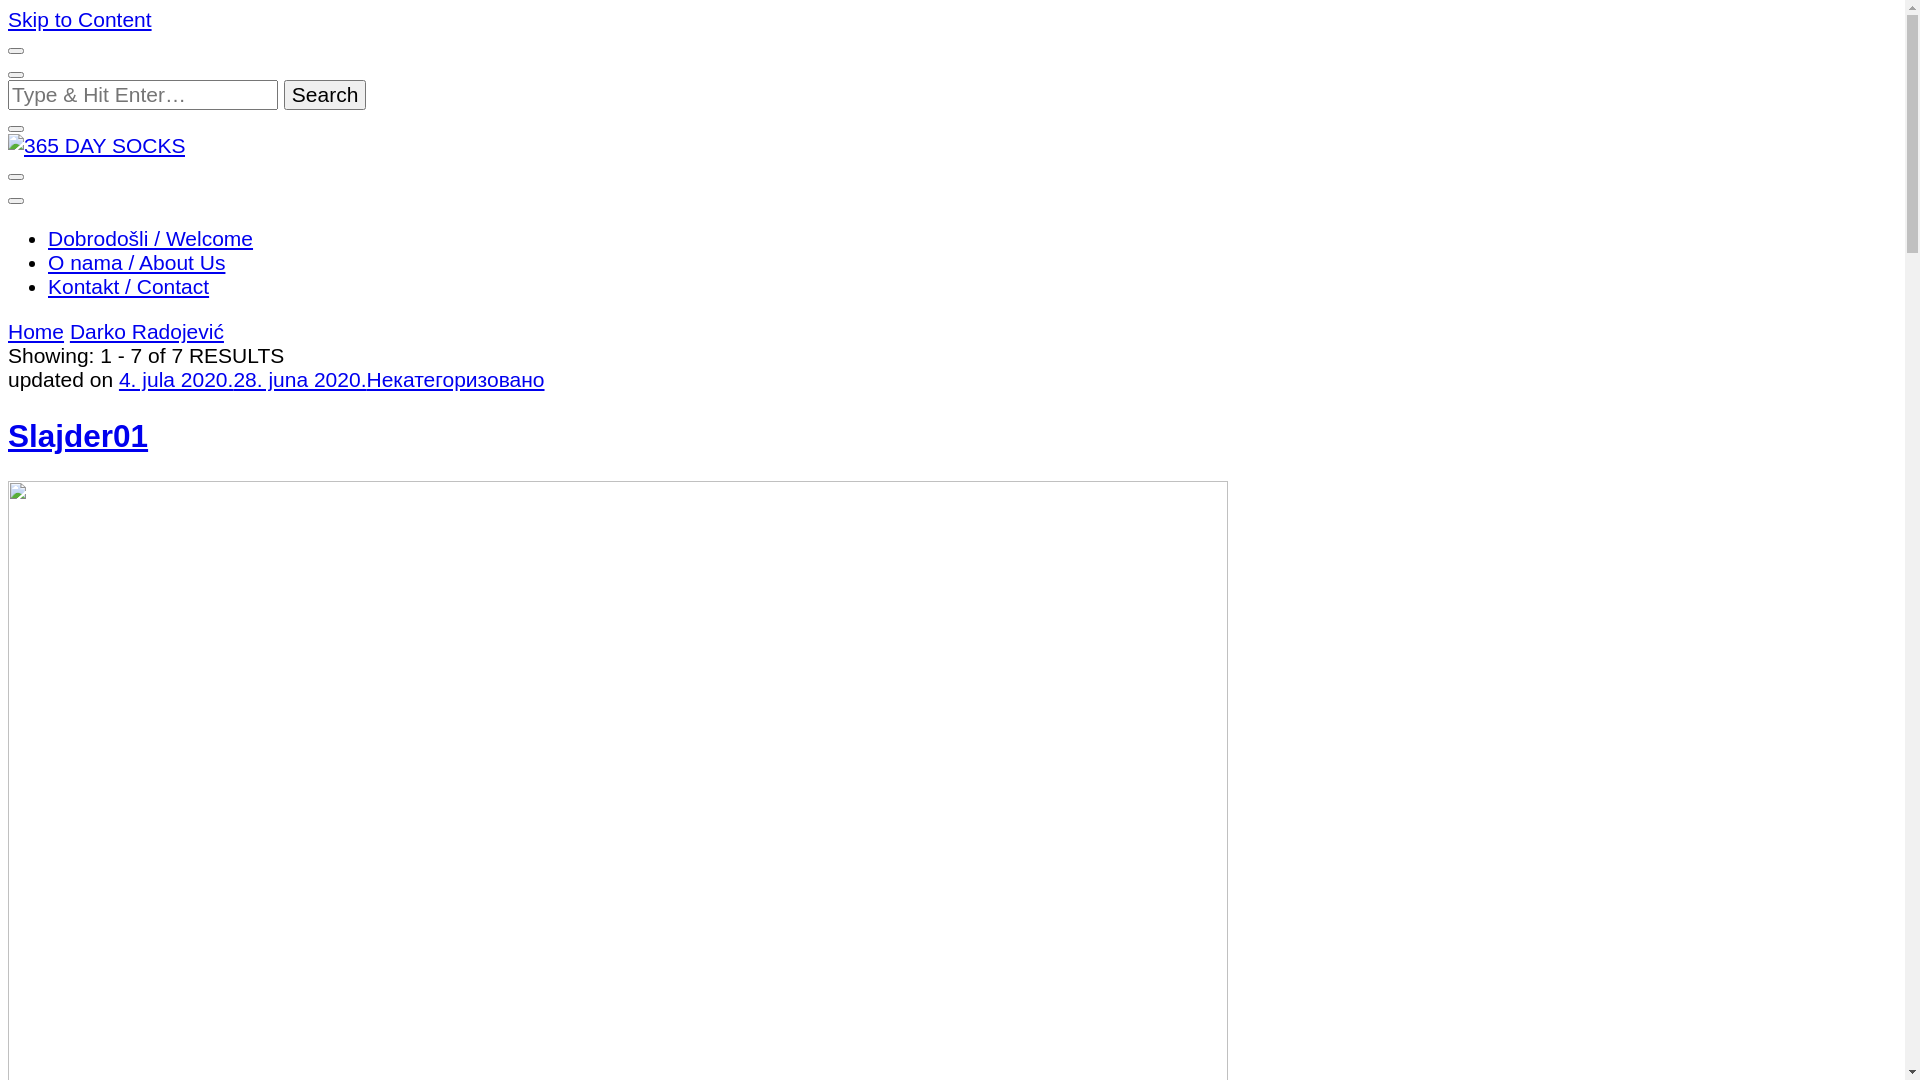  What do you see at coordinates (80, 20) in the screenshot?
I see `Skip to Content` at bounding box center [80, 20].